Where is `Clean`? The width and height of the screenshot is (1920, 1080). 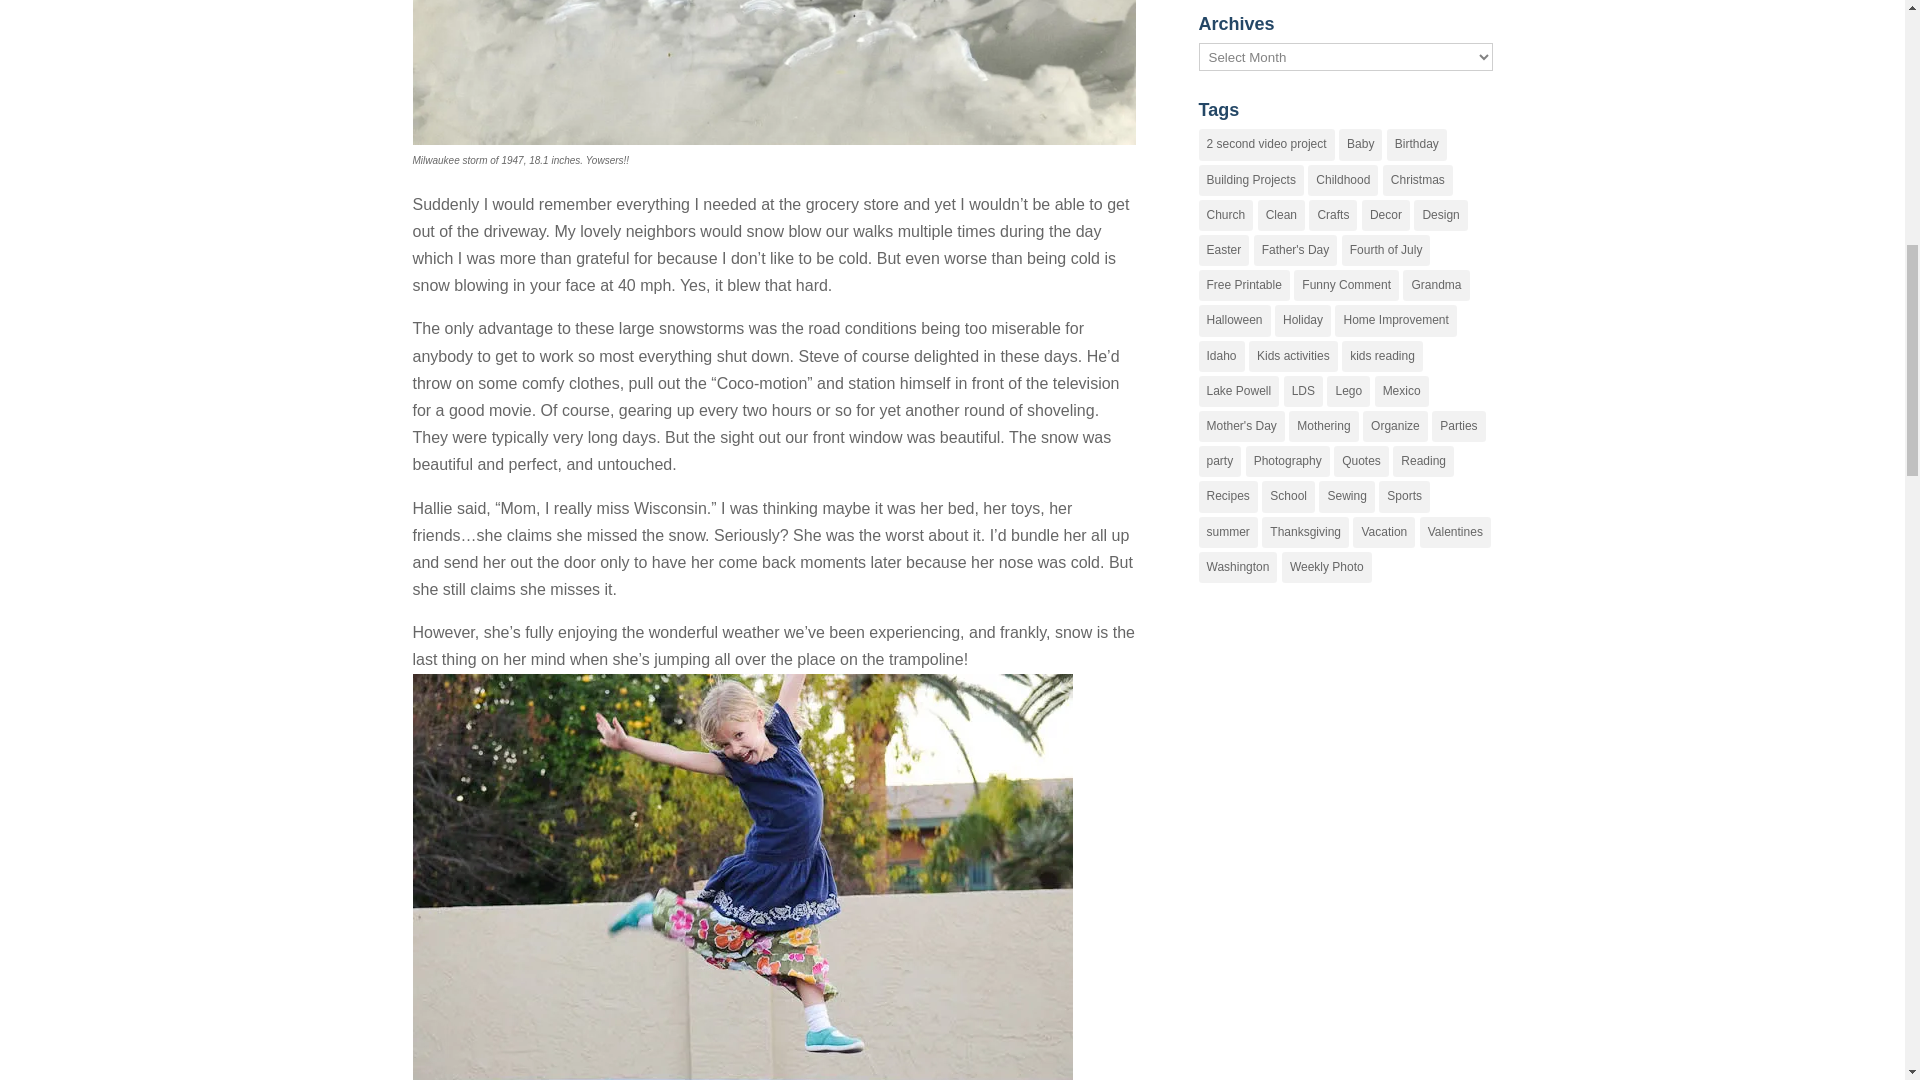
Clean is located at coordinates (1281, 215).